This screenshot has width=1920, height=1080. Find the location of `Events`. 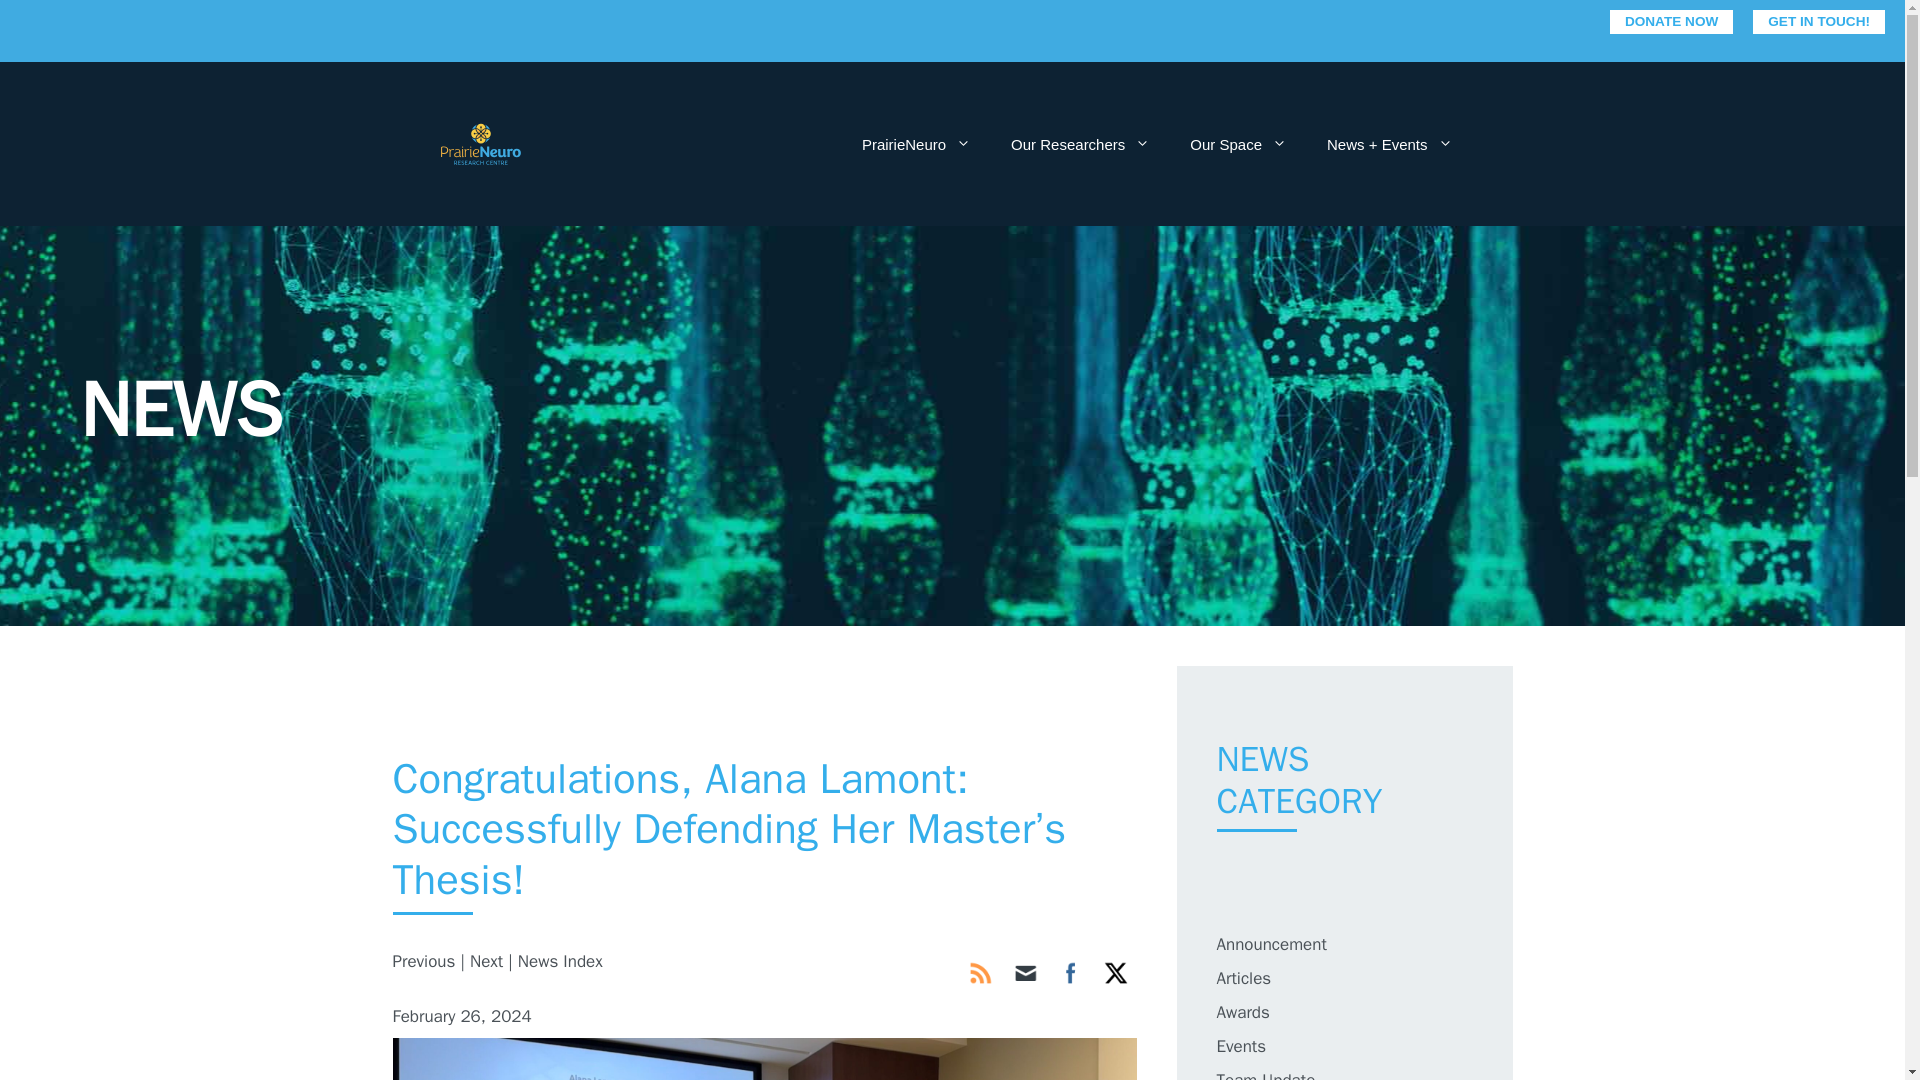

Events is located at coordinates (1240, 1046).